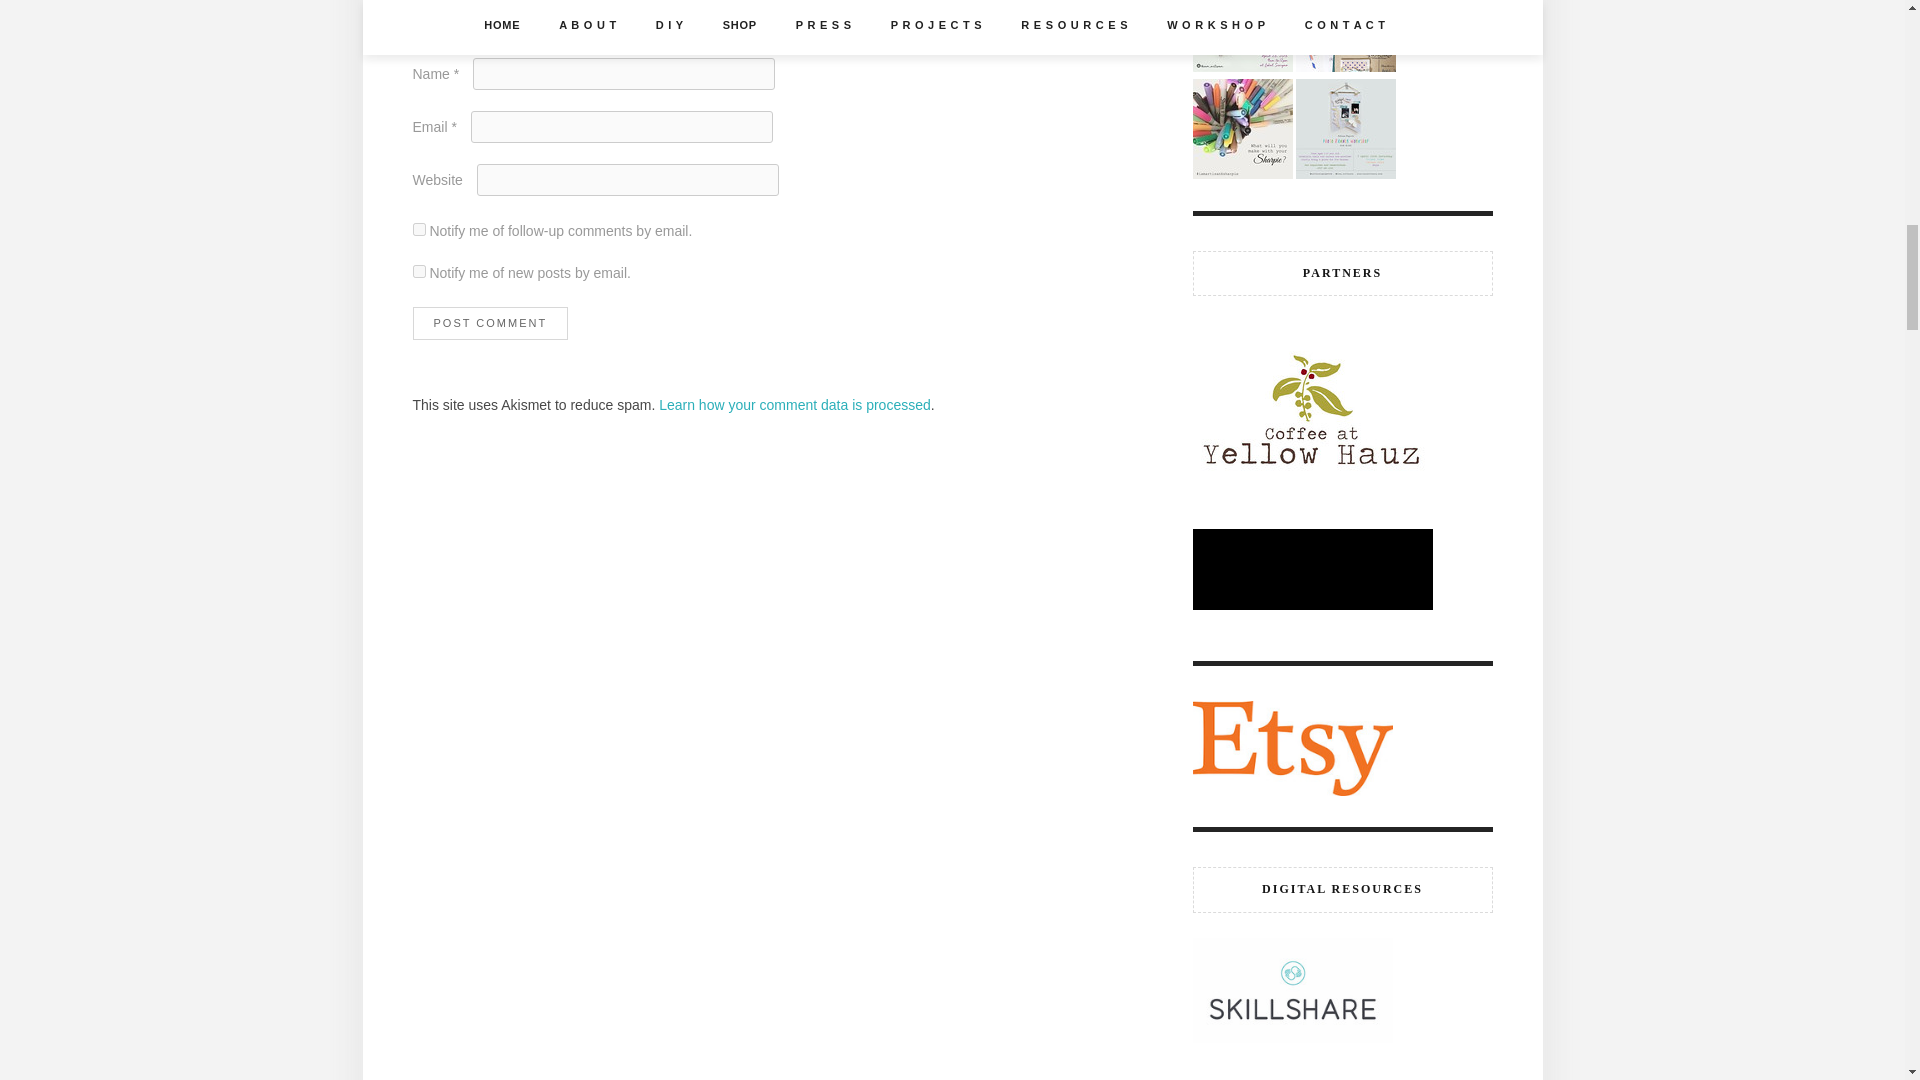 The width and height of the screenshot is (1920, 1080). What do you see at coordinates (418, 270) in the screenshot?
I see `subscribe` at bounding box center [418, 270].